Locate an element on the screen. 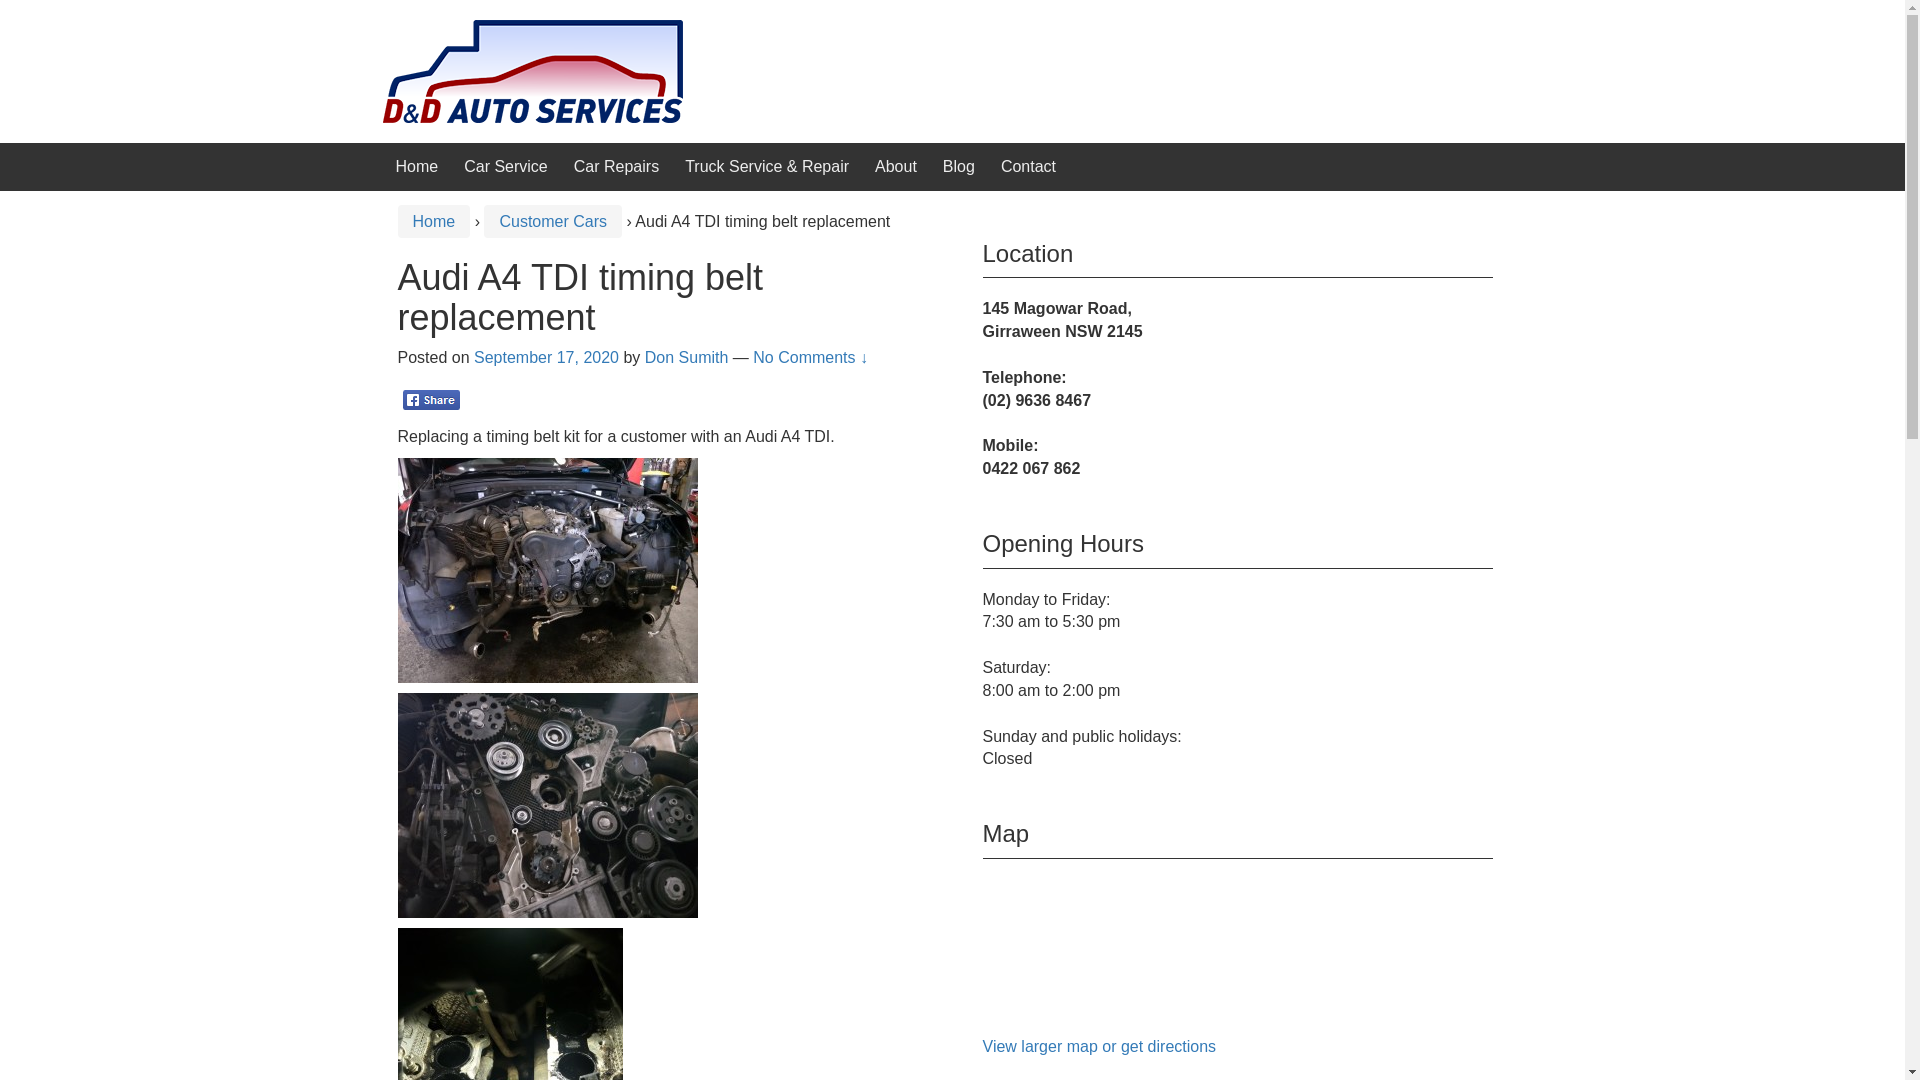  D & D Auto Services is located at coordinates (532, 70).